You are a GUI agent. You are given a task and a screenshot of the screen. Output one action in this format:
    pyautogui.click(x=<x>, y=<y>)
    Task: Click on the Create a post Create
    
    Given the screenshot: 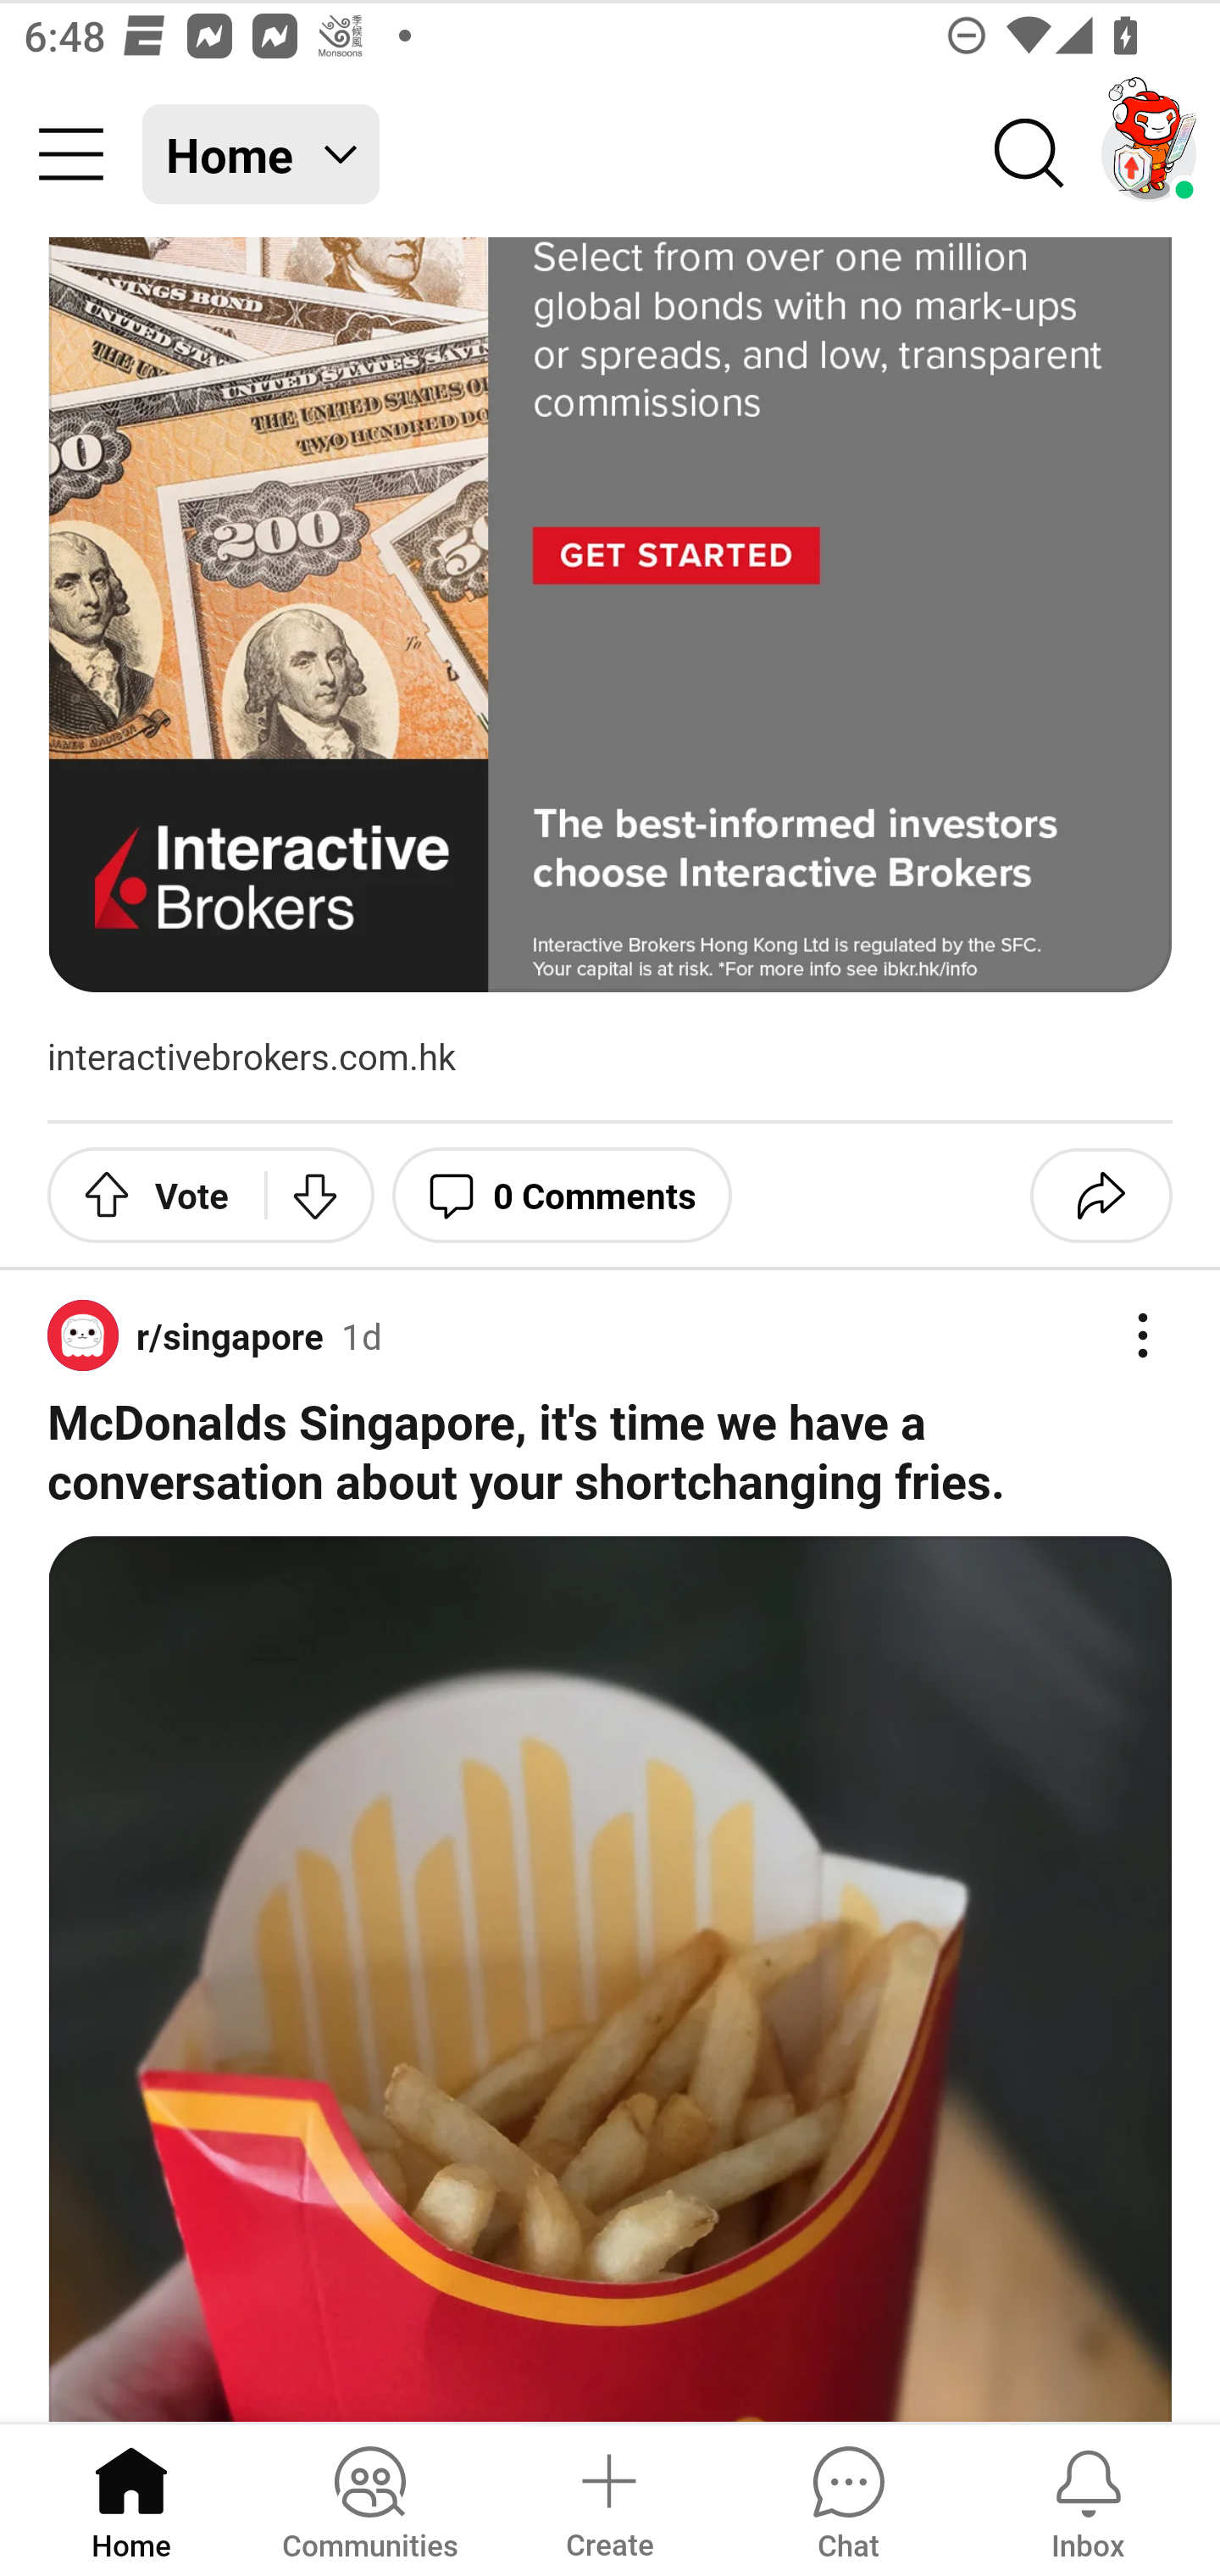 What is the action you would take?
    pyautogui.click(x=608, y=2498)
    